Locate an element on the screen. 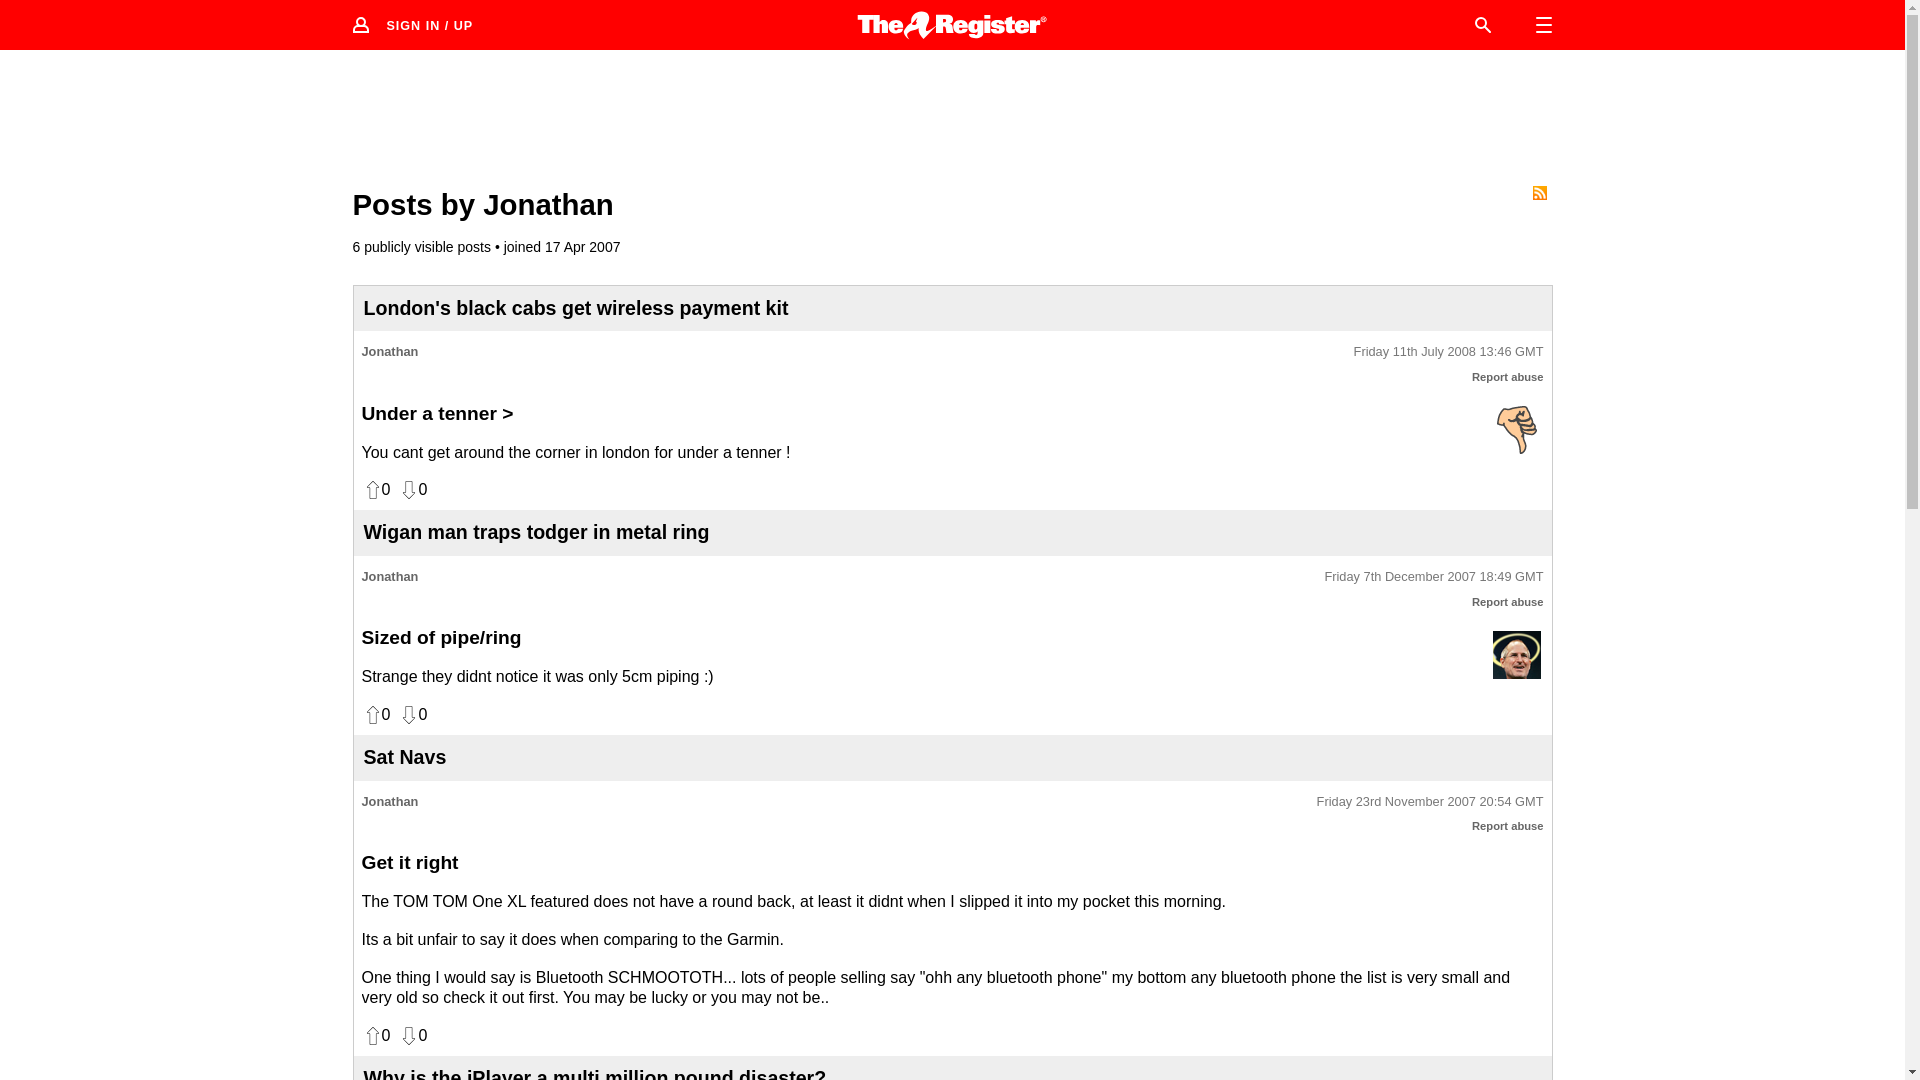 The image size is (1920, 1080). Like this post? Vote for it! is located at coordinates (376, 490).